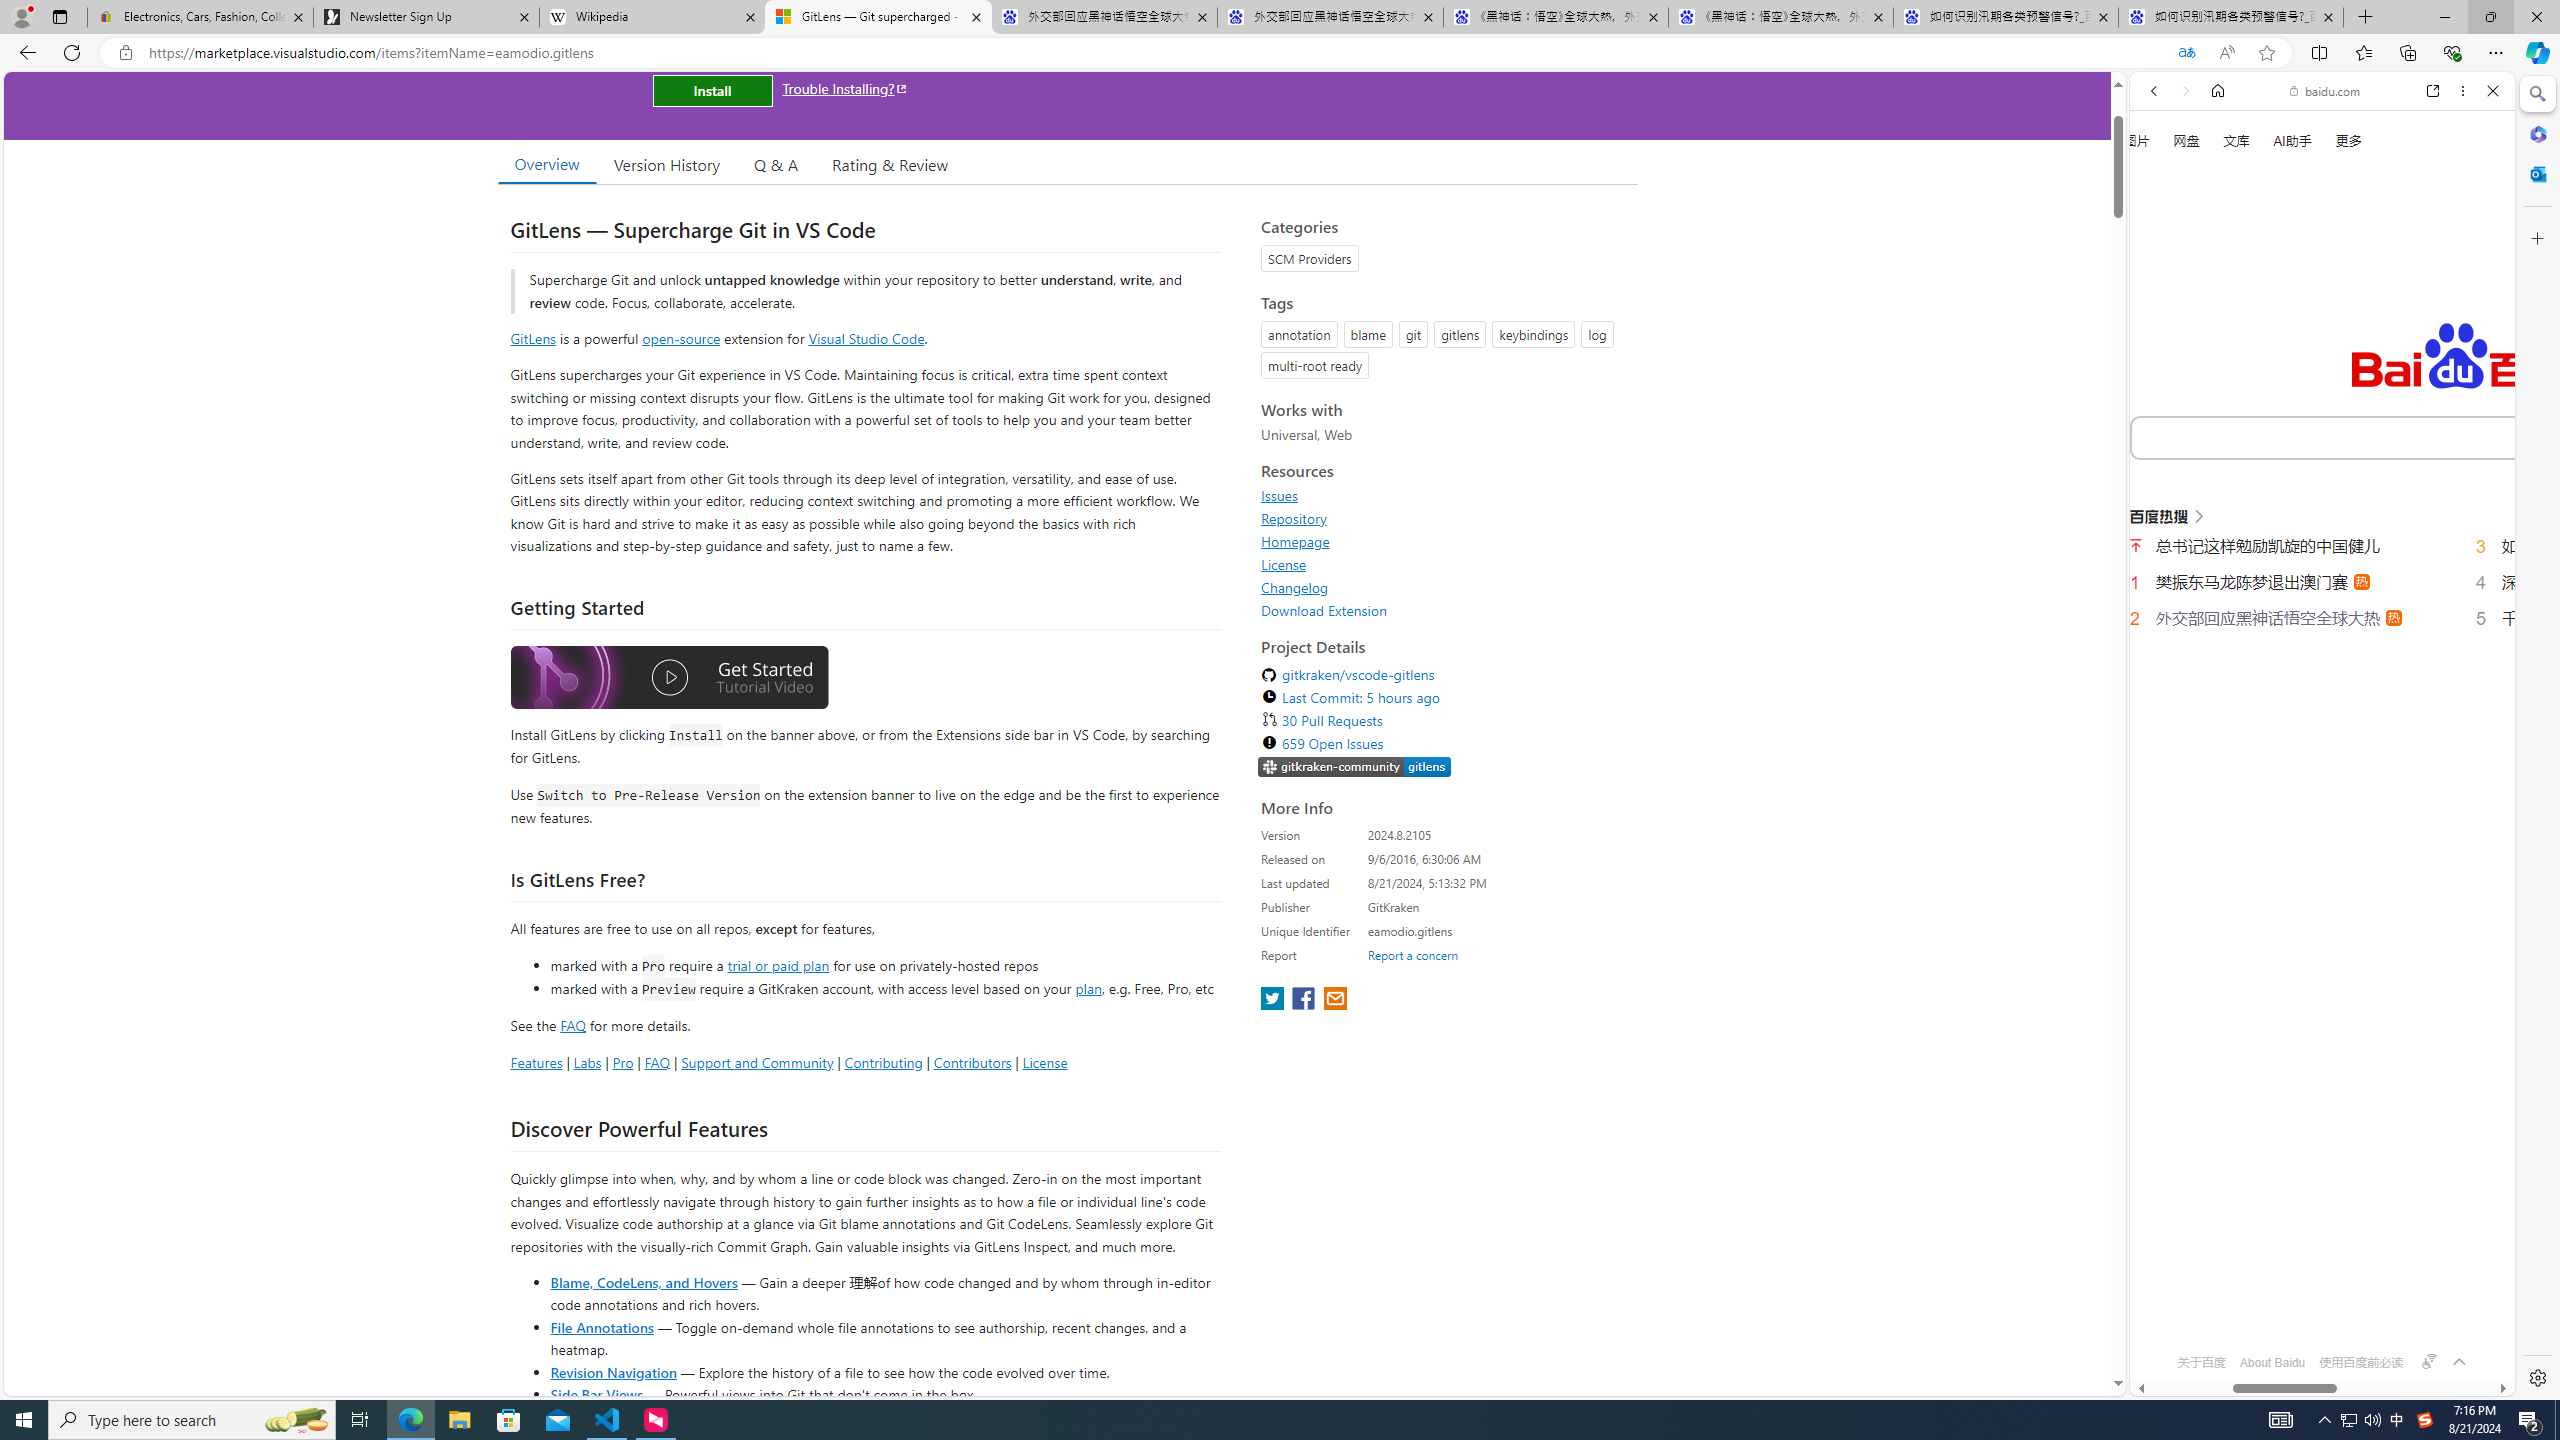  I want to click on Class: b_serphb, so click(2470, 340).